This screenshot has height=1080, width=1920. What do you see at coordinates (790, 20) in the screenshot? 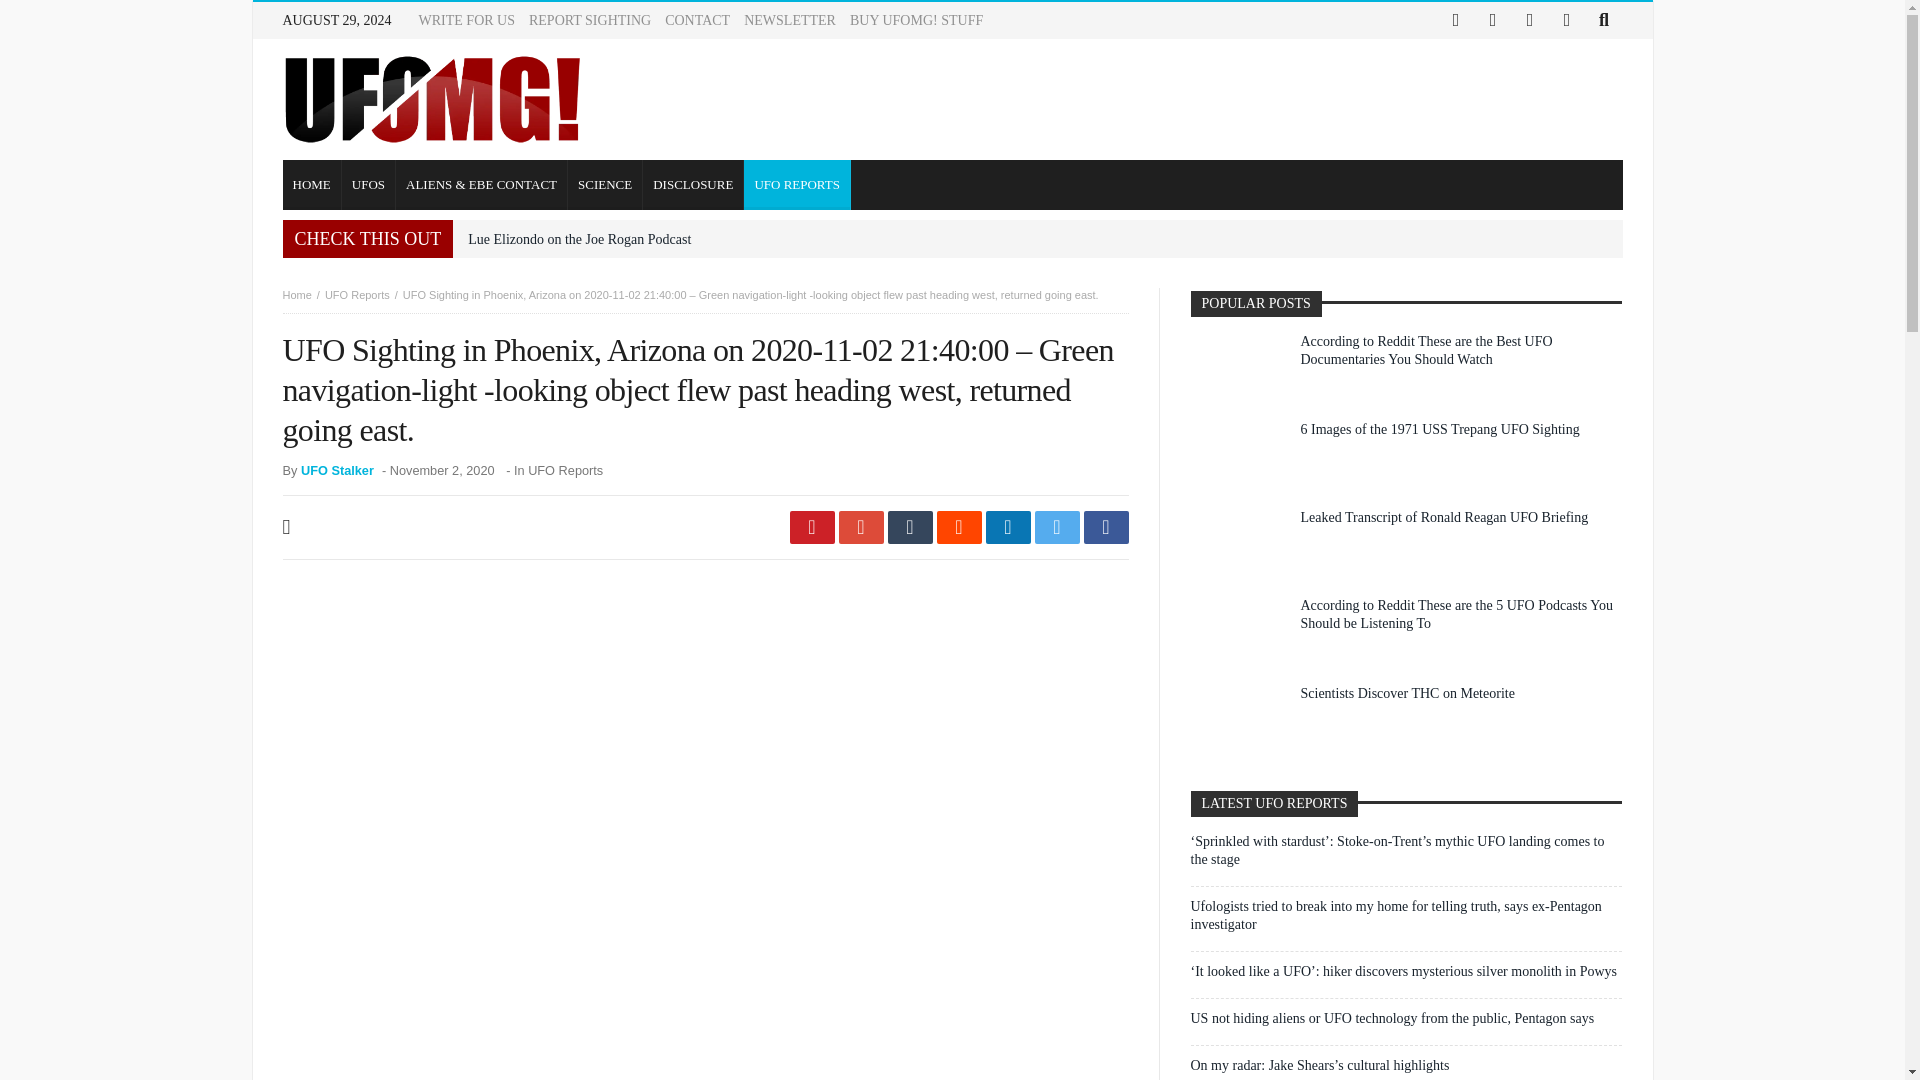
I see `NEWSLETTER` at bounding box center [790, 20].